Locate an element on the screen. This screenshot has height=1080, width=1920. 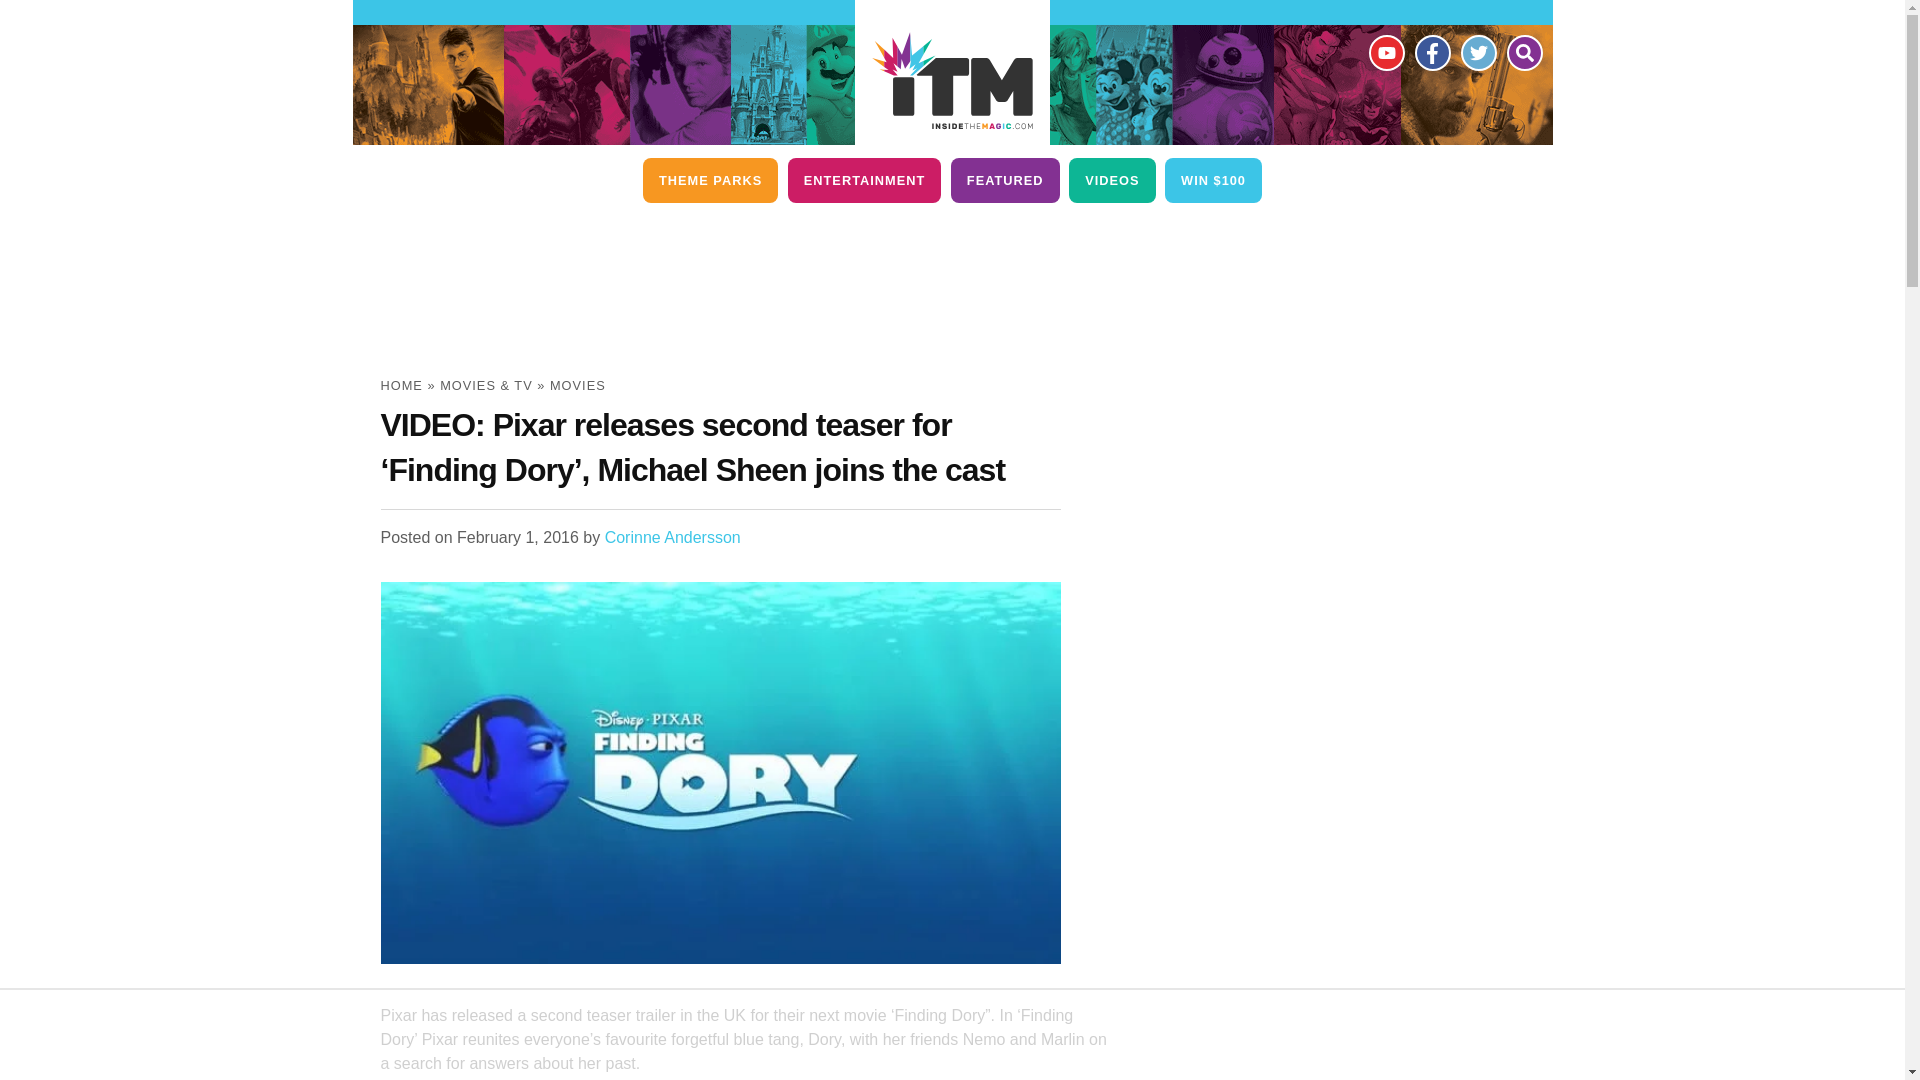
ENTERTAINMENT is located at coordinates (864, 180).